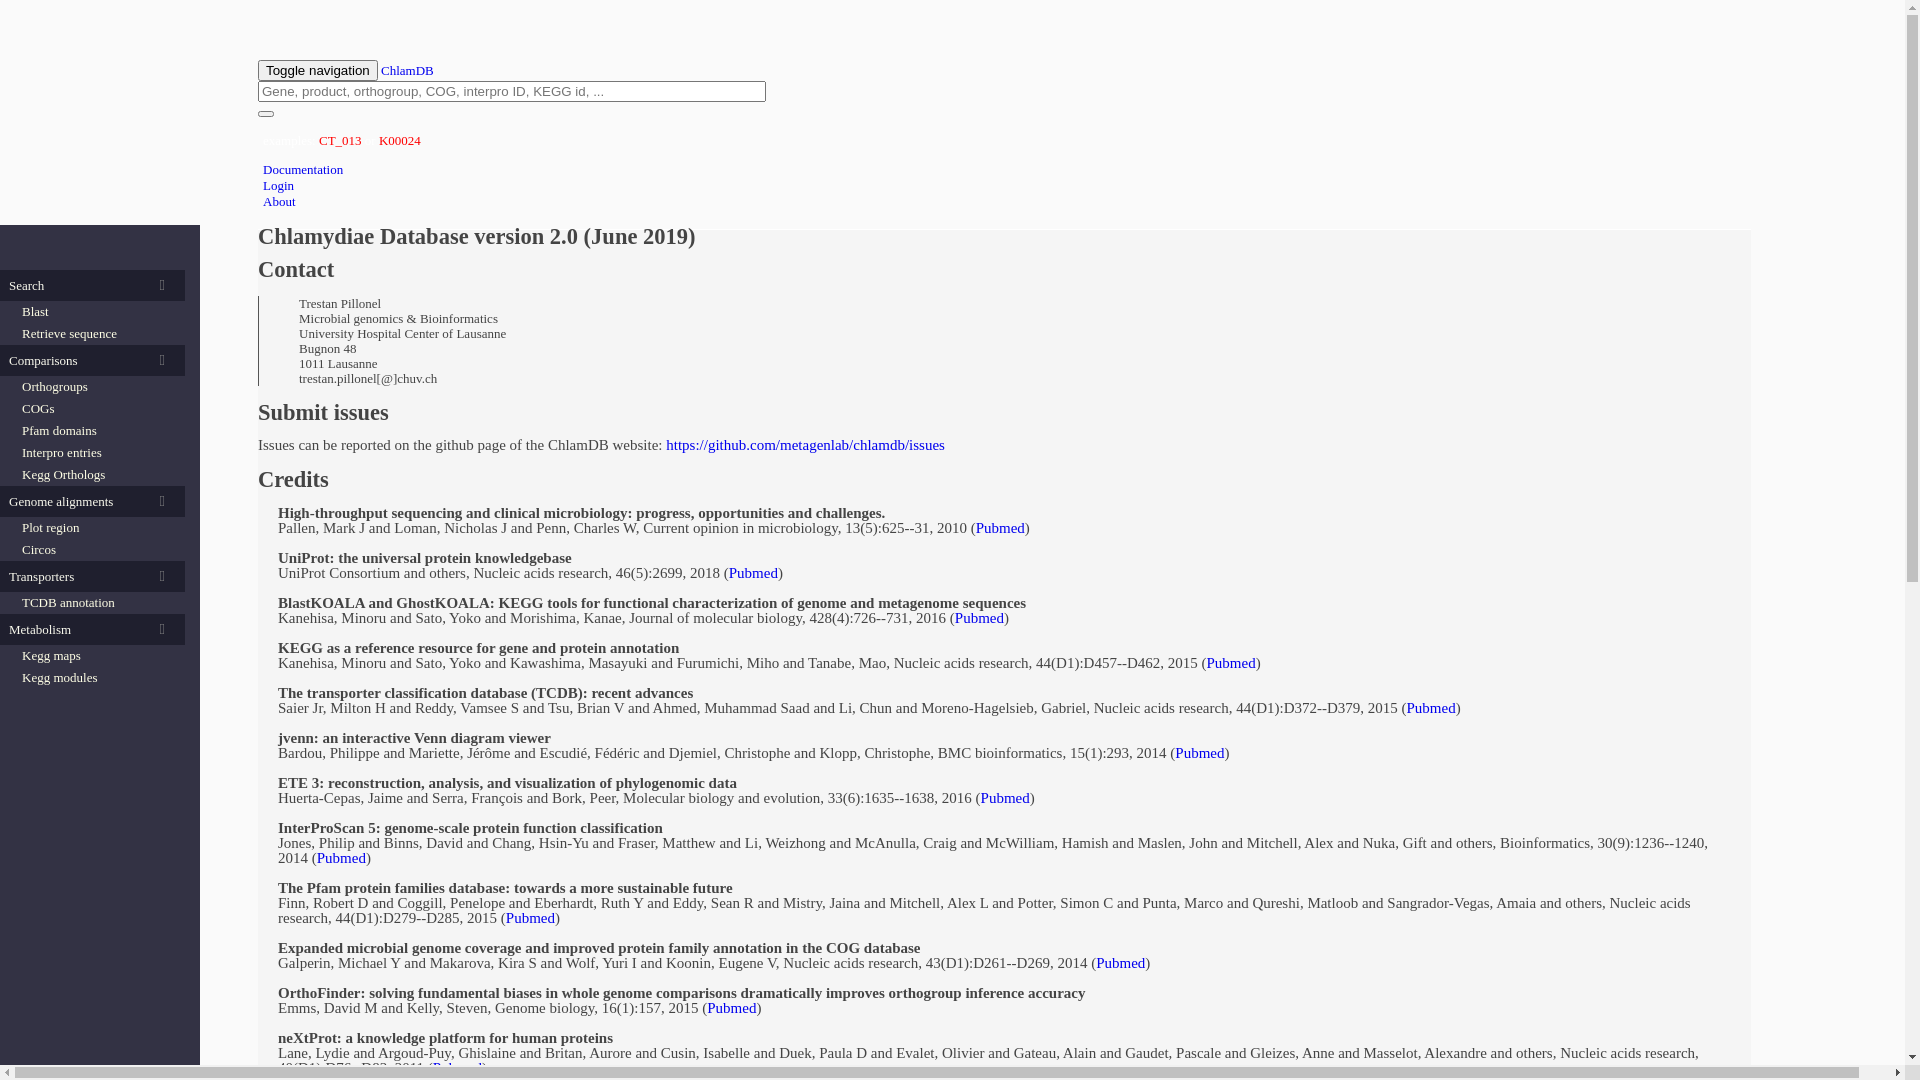  I want to click on Pfam domains, so click(98, 431).